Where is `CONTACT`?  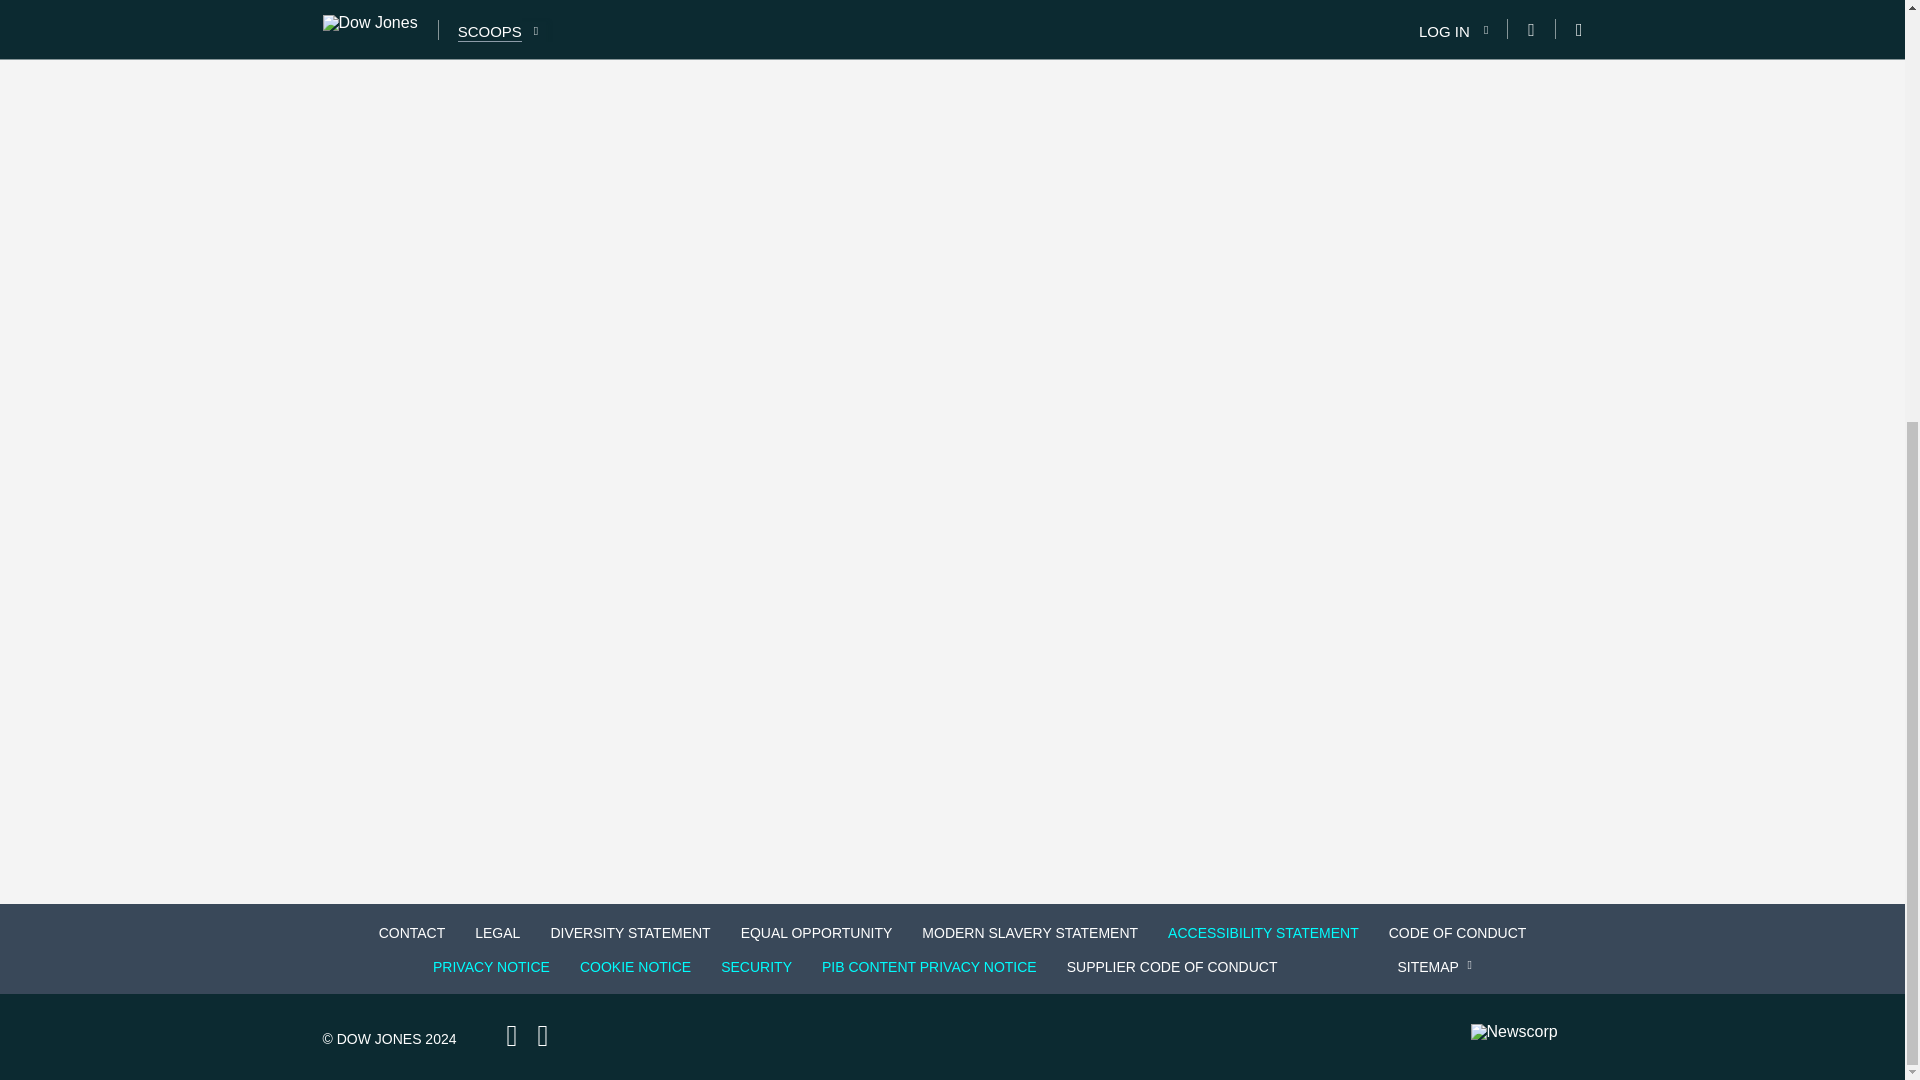
CONTACT is located at coordinates (412, 932).